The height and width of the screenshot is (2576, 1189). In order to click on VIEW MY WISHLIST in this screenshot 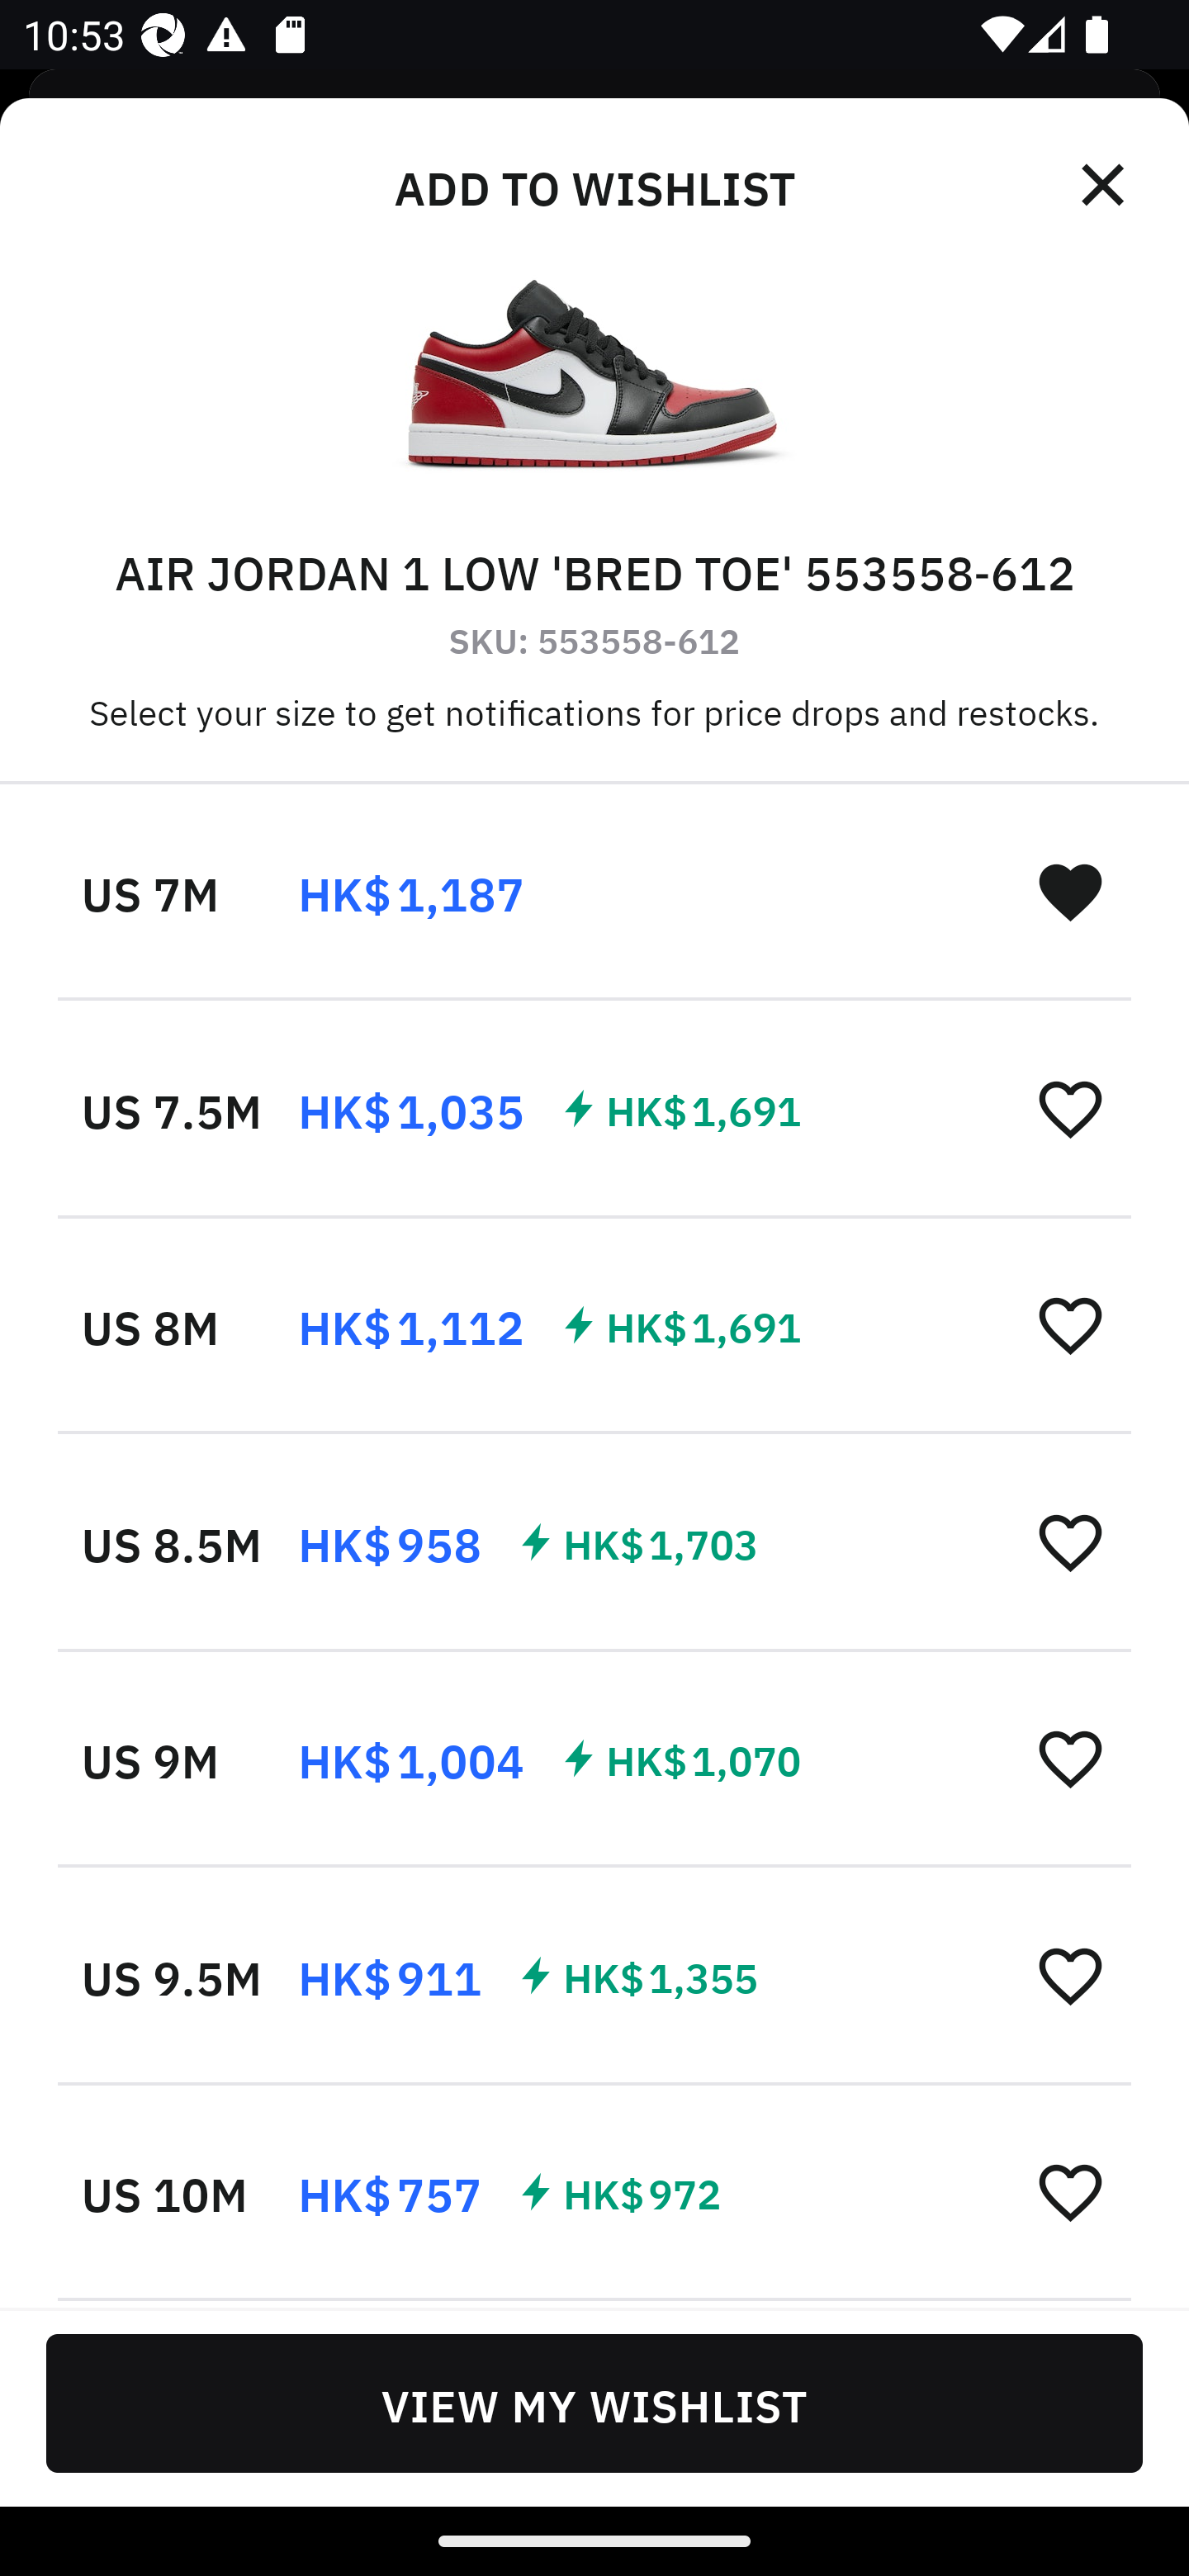, I will do `click(594, 2403)`.